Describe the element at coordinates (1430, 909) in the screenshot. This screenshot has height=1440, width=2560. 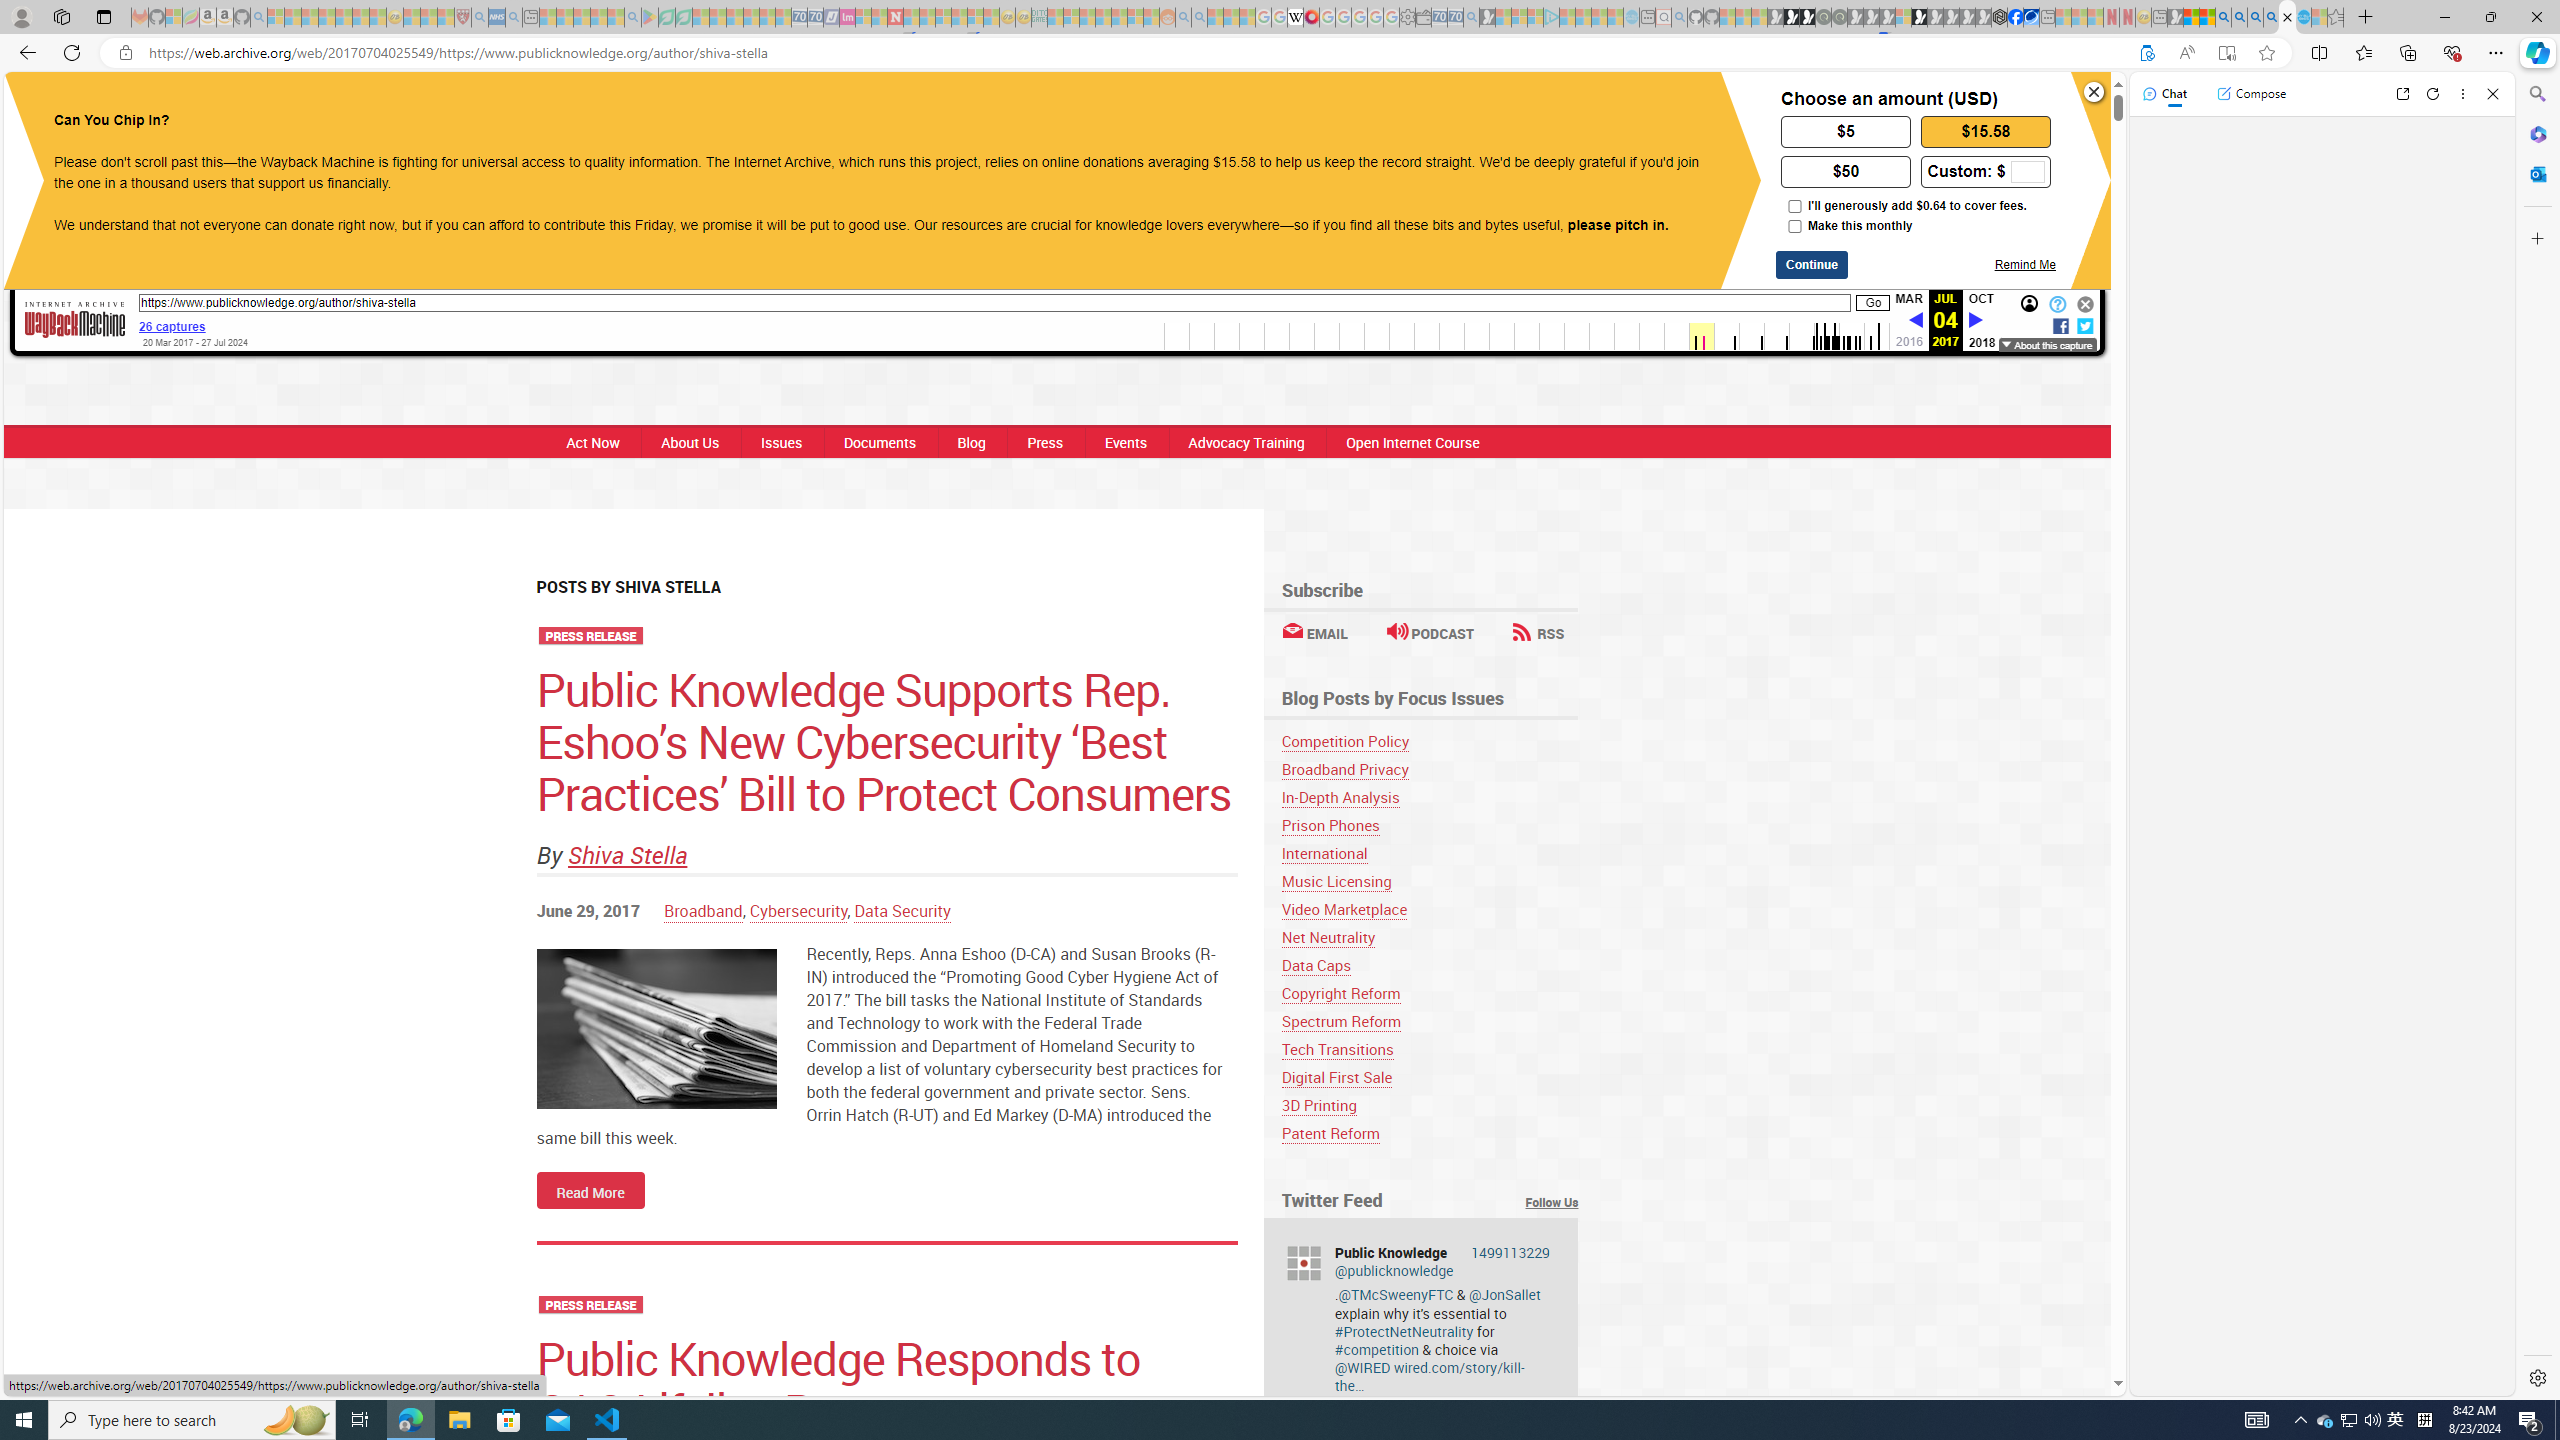
I see `Video Marketplace` at that location.